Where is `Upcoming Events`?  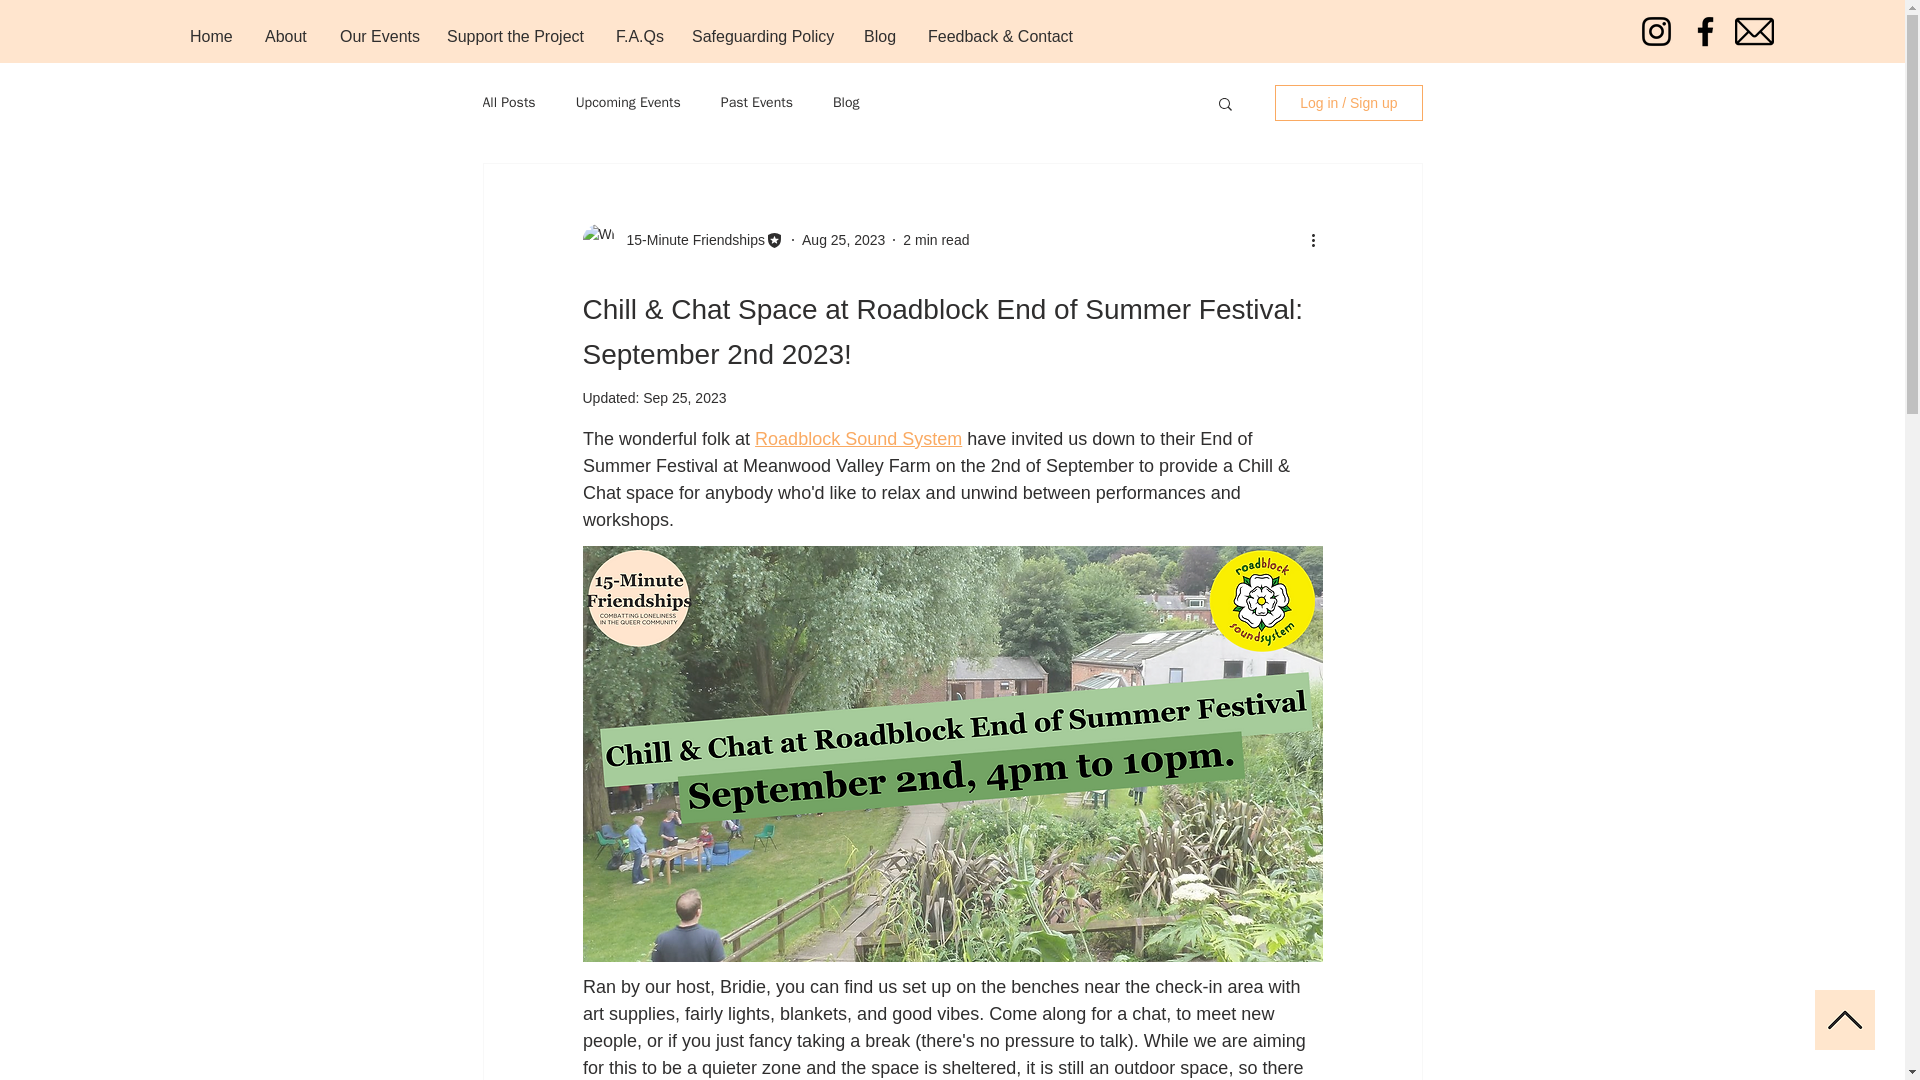 Upcoming Events is located at coordinates (628, 102).